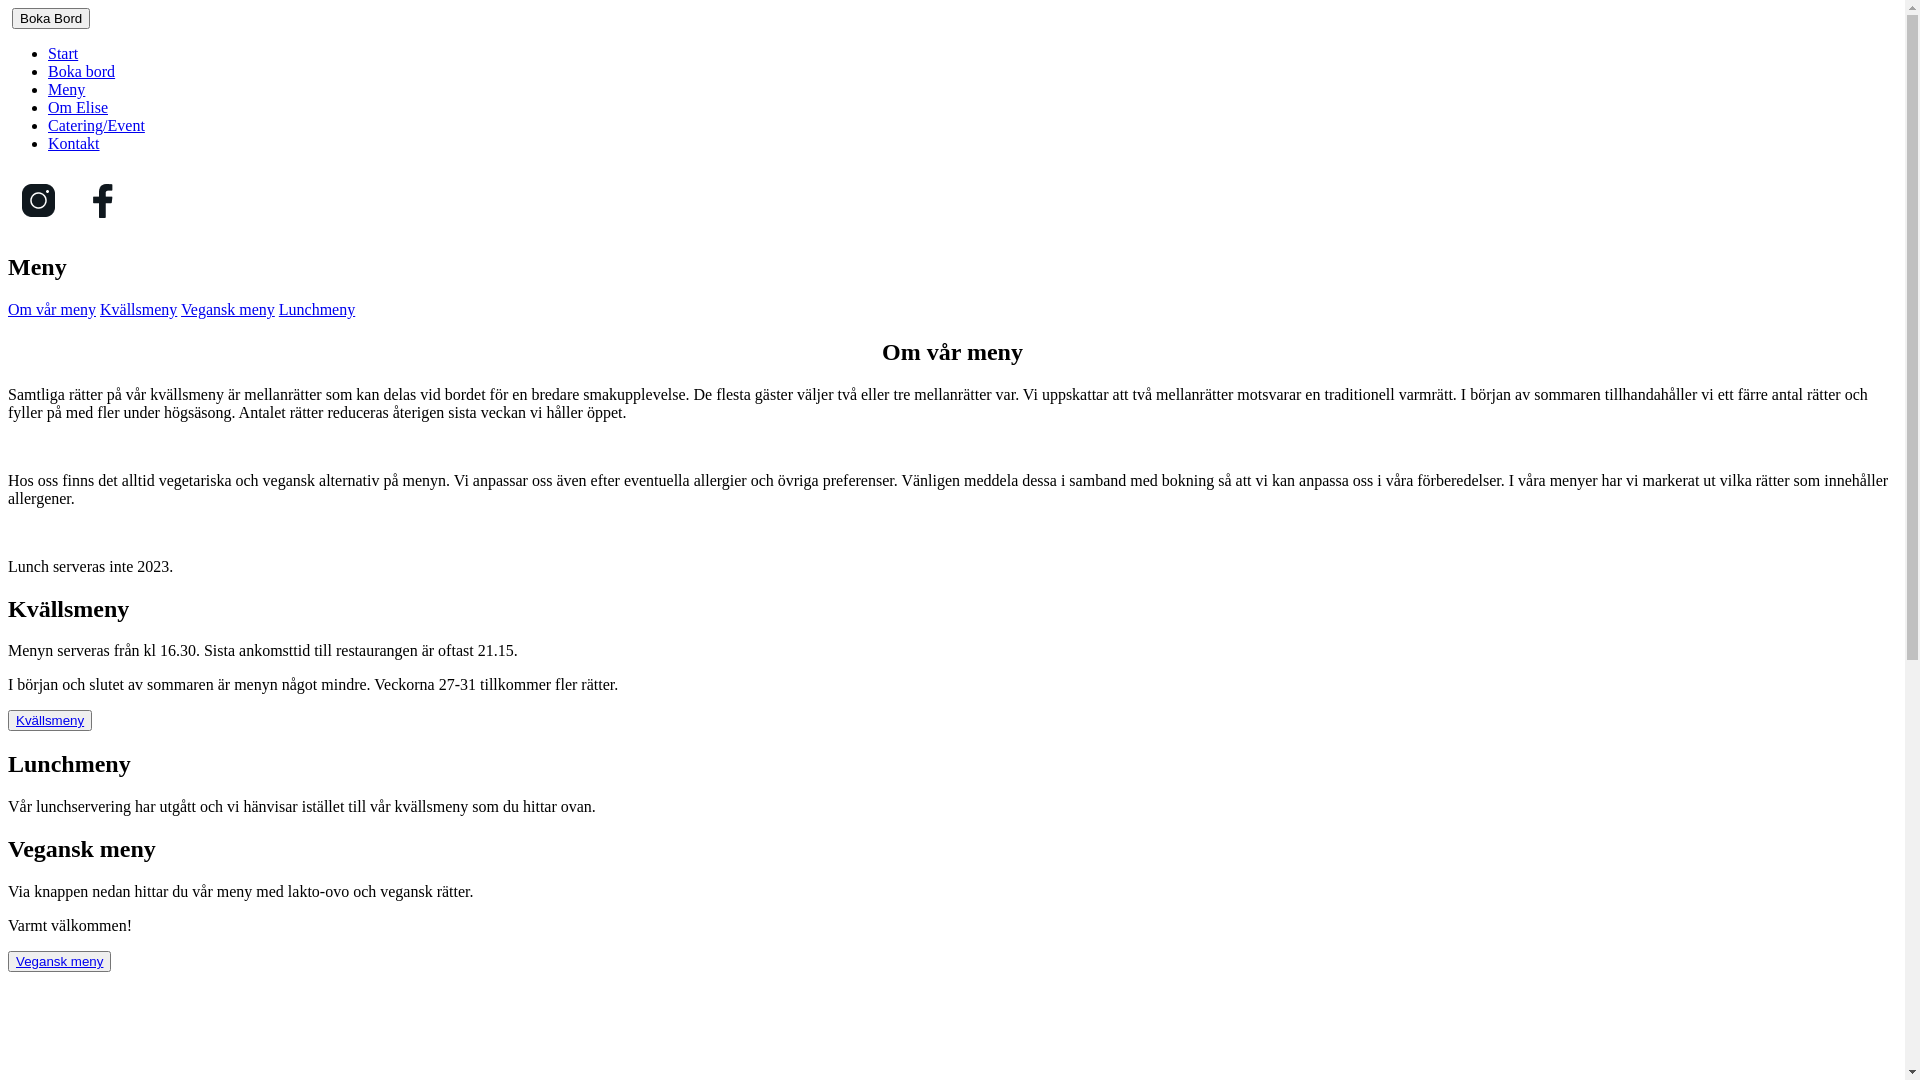 This screenshot has height=1080, width=1920. I want to click on Catering/Event, so click(96, 126).